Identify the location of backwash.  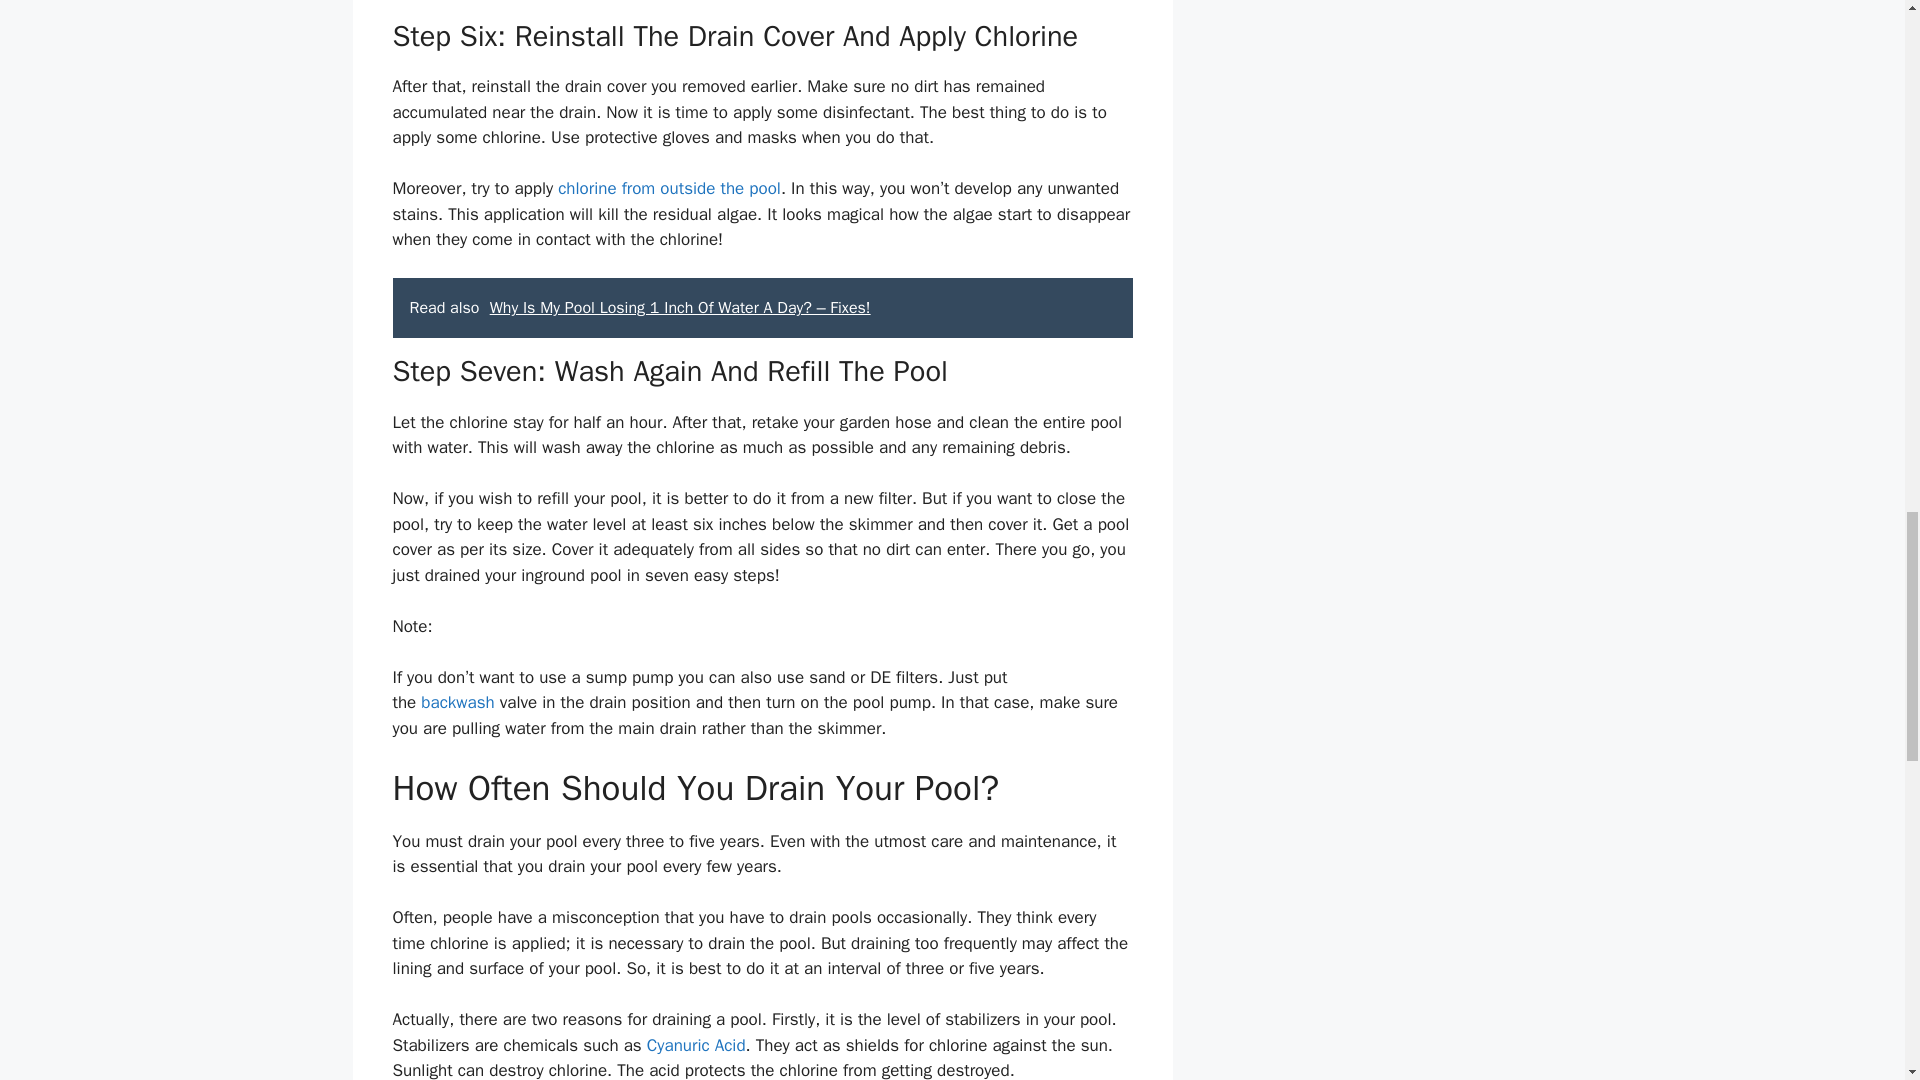
(456, 702).